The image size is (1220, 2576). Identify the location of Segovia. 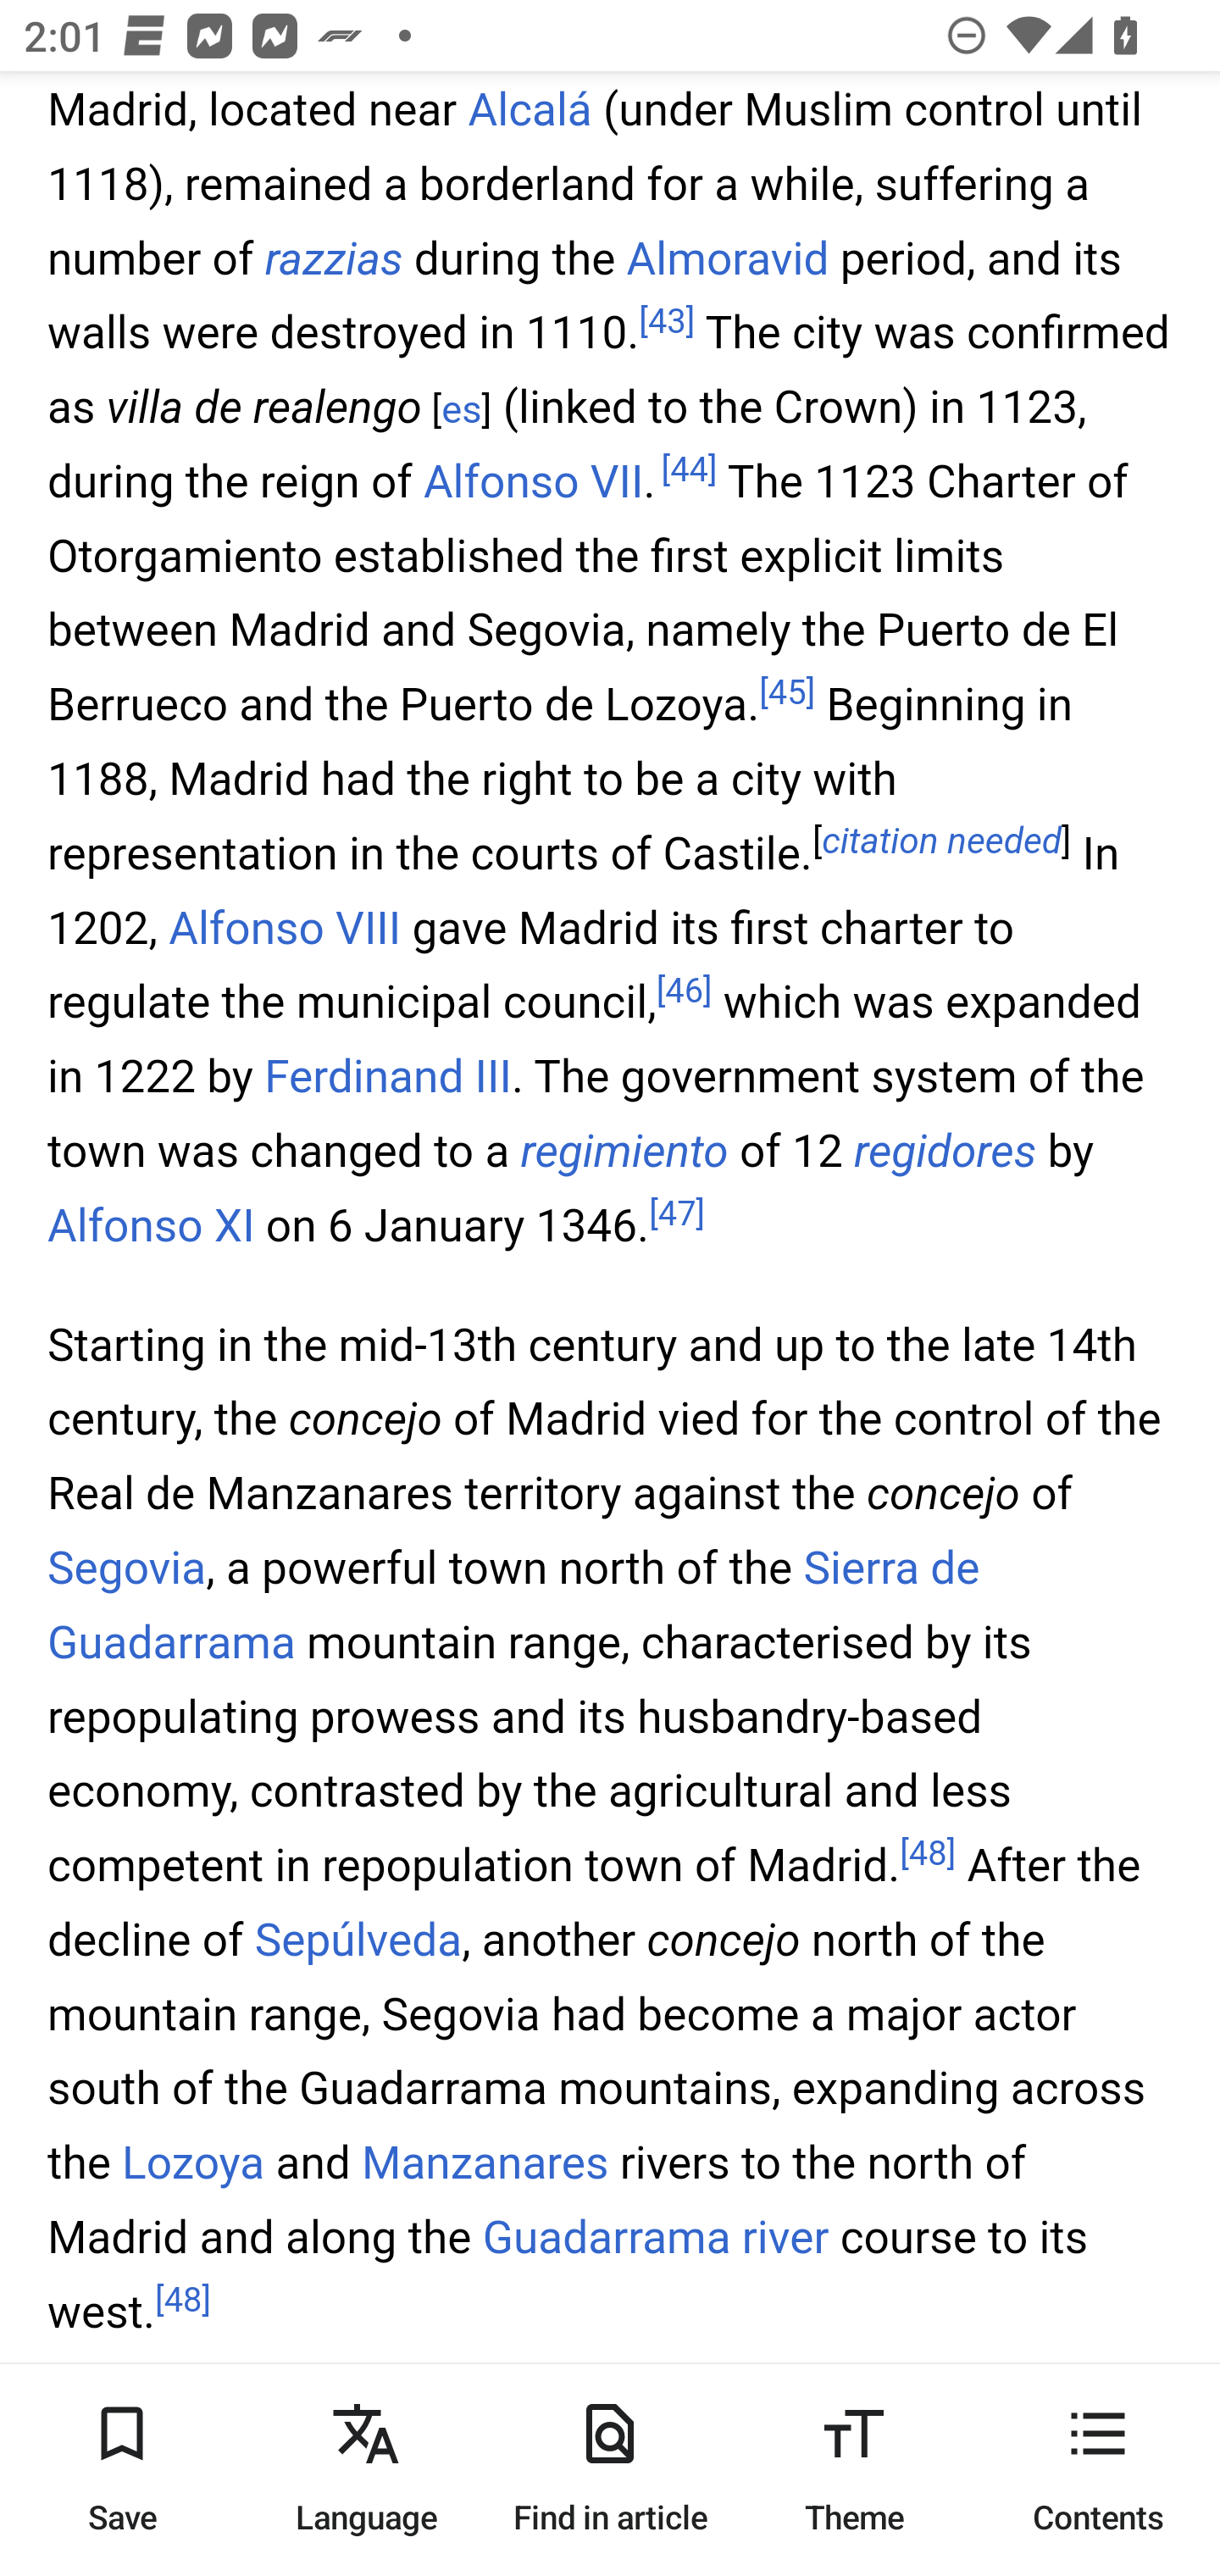
(127, 1569).